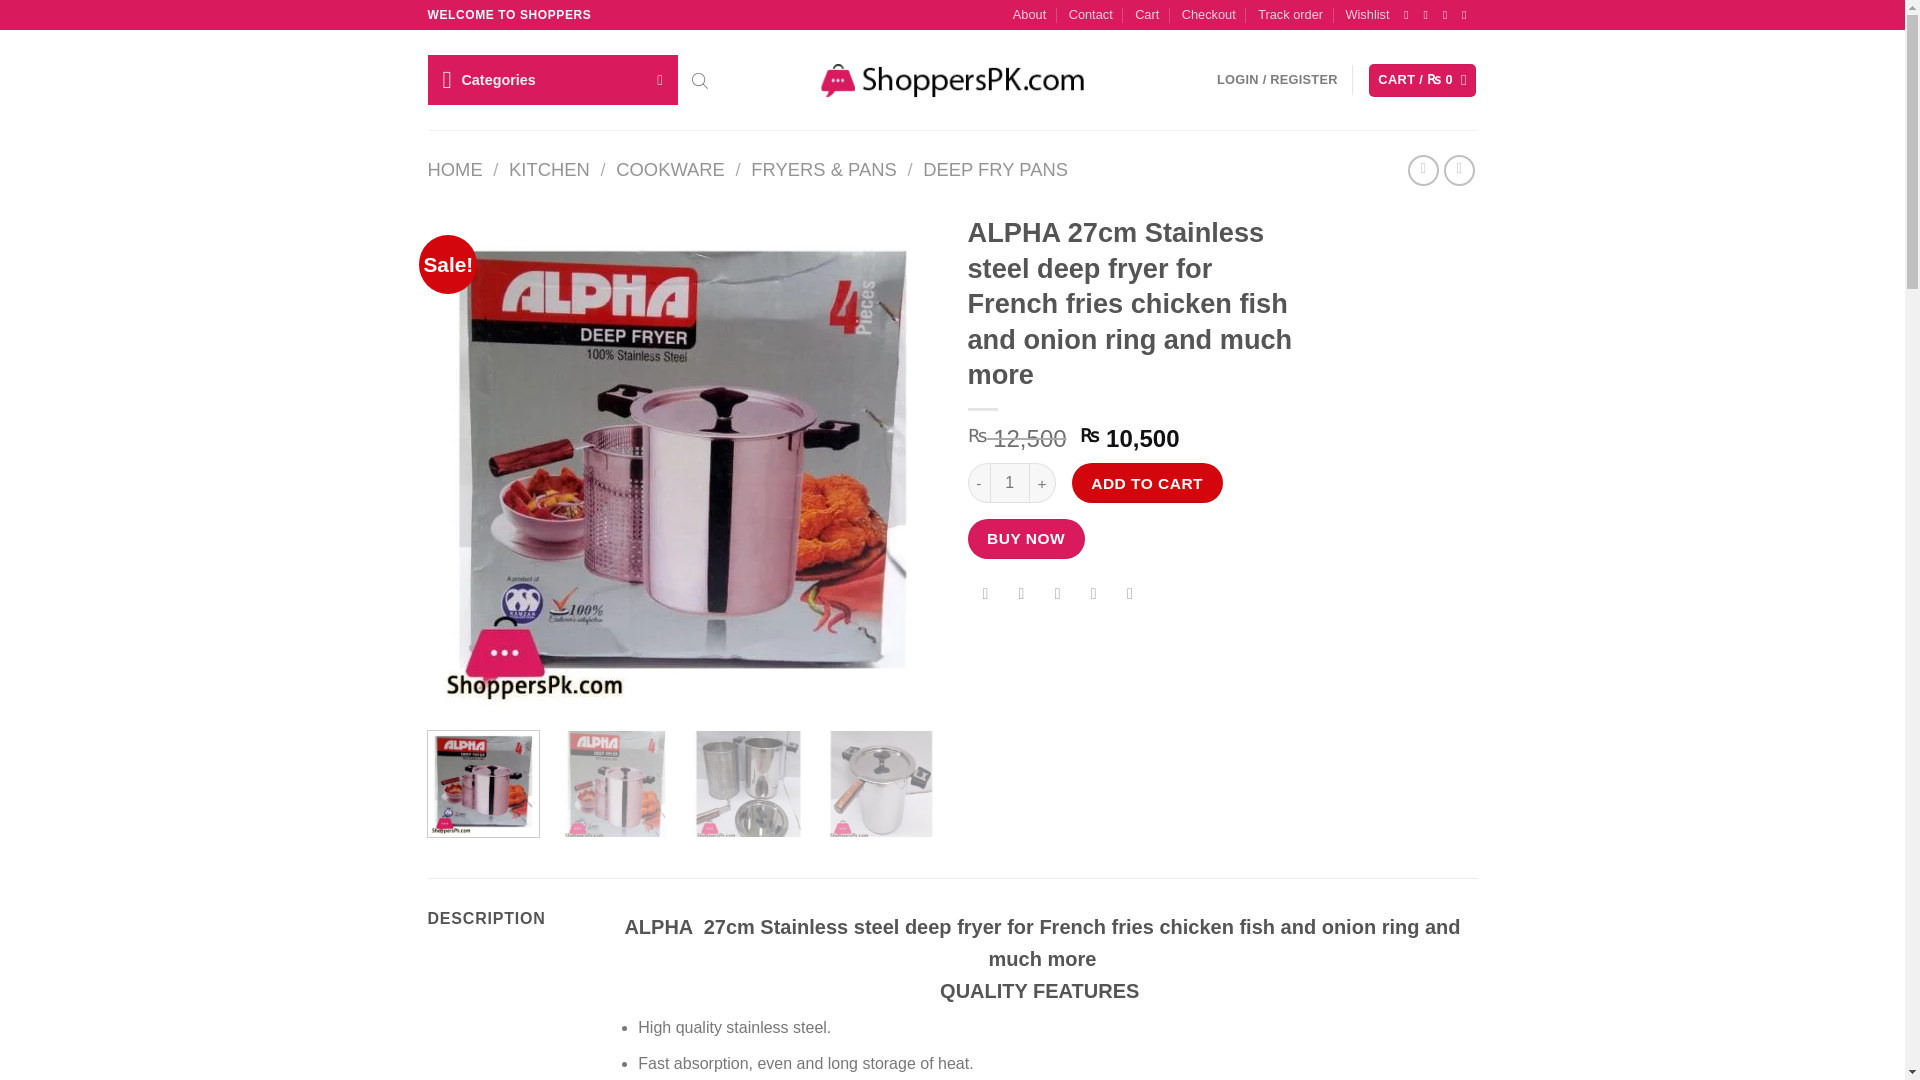 The image size is (1920, 1080). What do you see at coordinates (1290, 15) in the screenshot?
I see `Track order` at bounding box center [1290, 15].